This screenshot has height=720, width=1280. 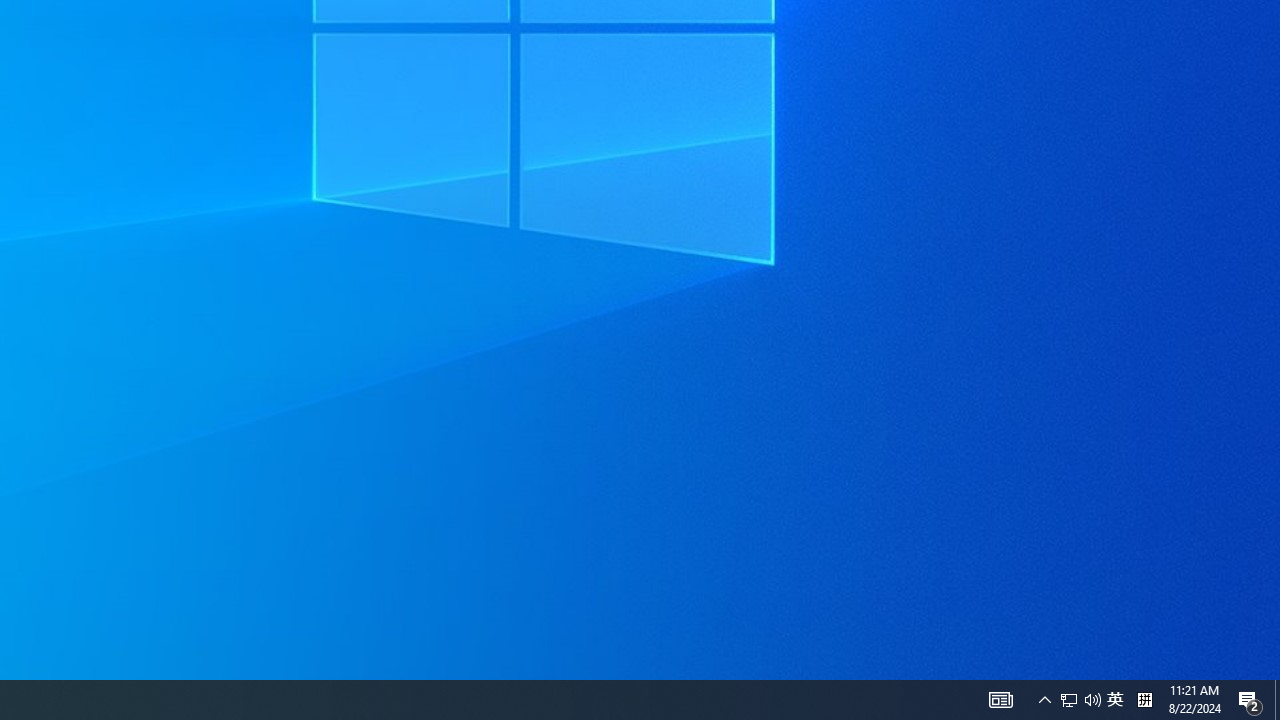 I want to click on Q2790: 100%, so click(x=1092, y=700).